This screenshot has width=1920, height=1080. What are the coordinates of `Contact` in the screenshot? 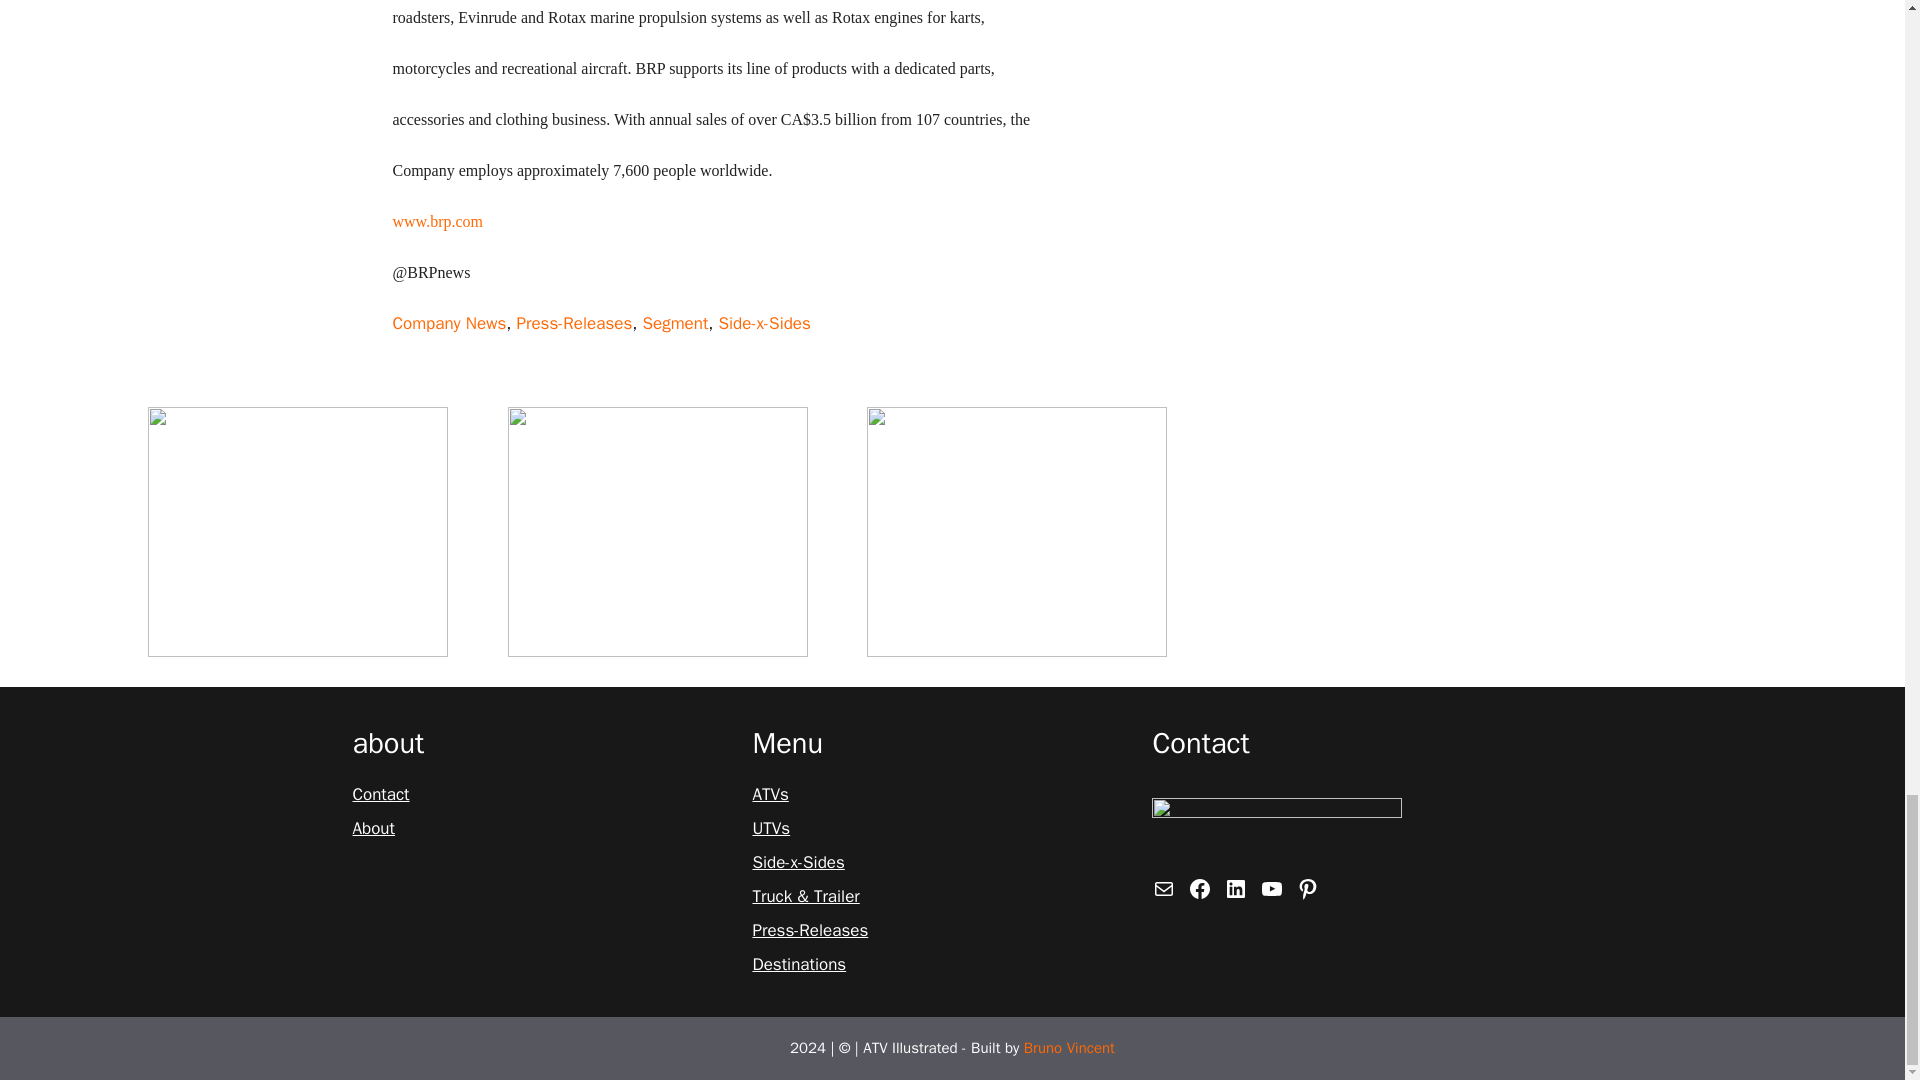 It's located at (380, 794).